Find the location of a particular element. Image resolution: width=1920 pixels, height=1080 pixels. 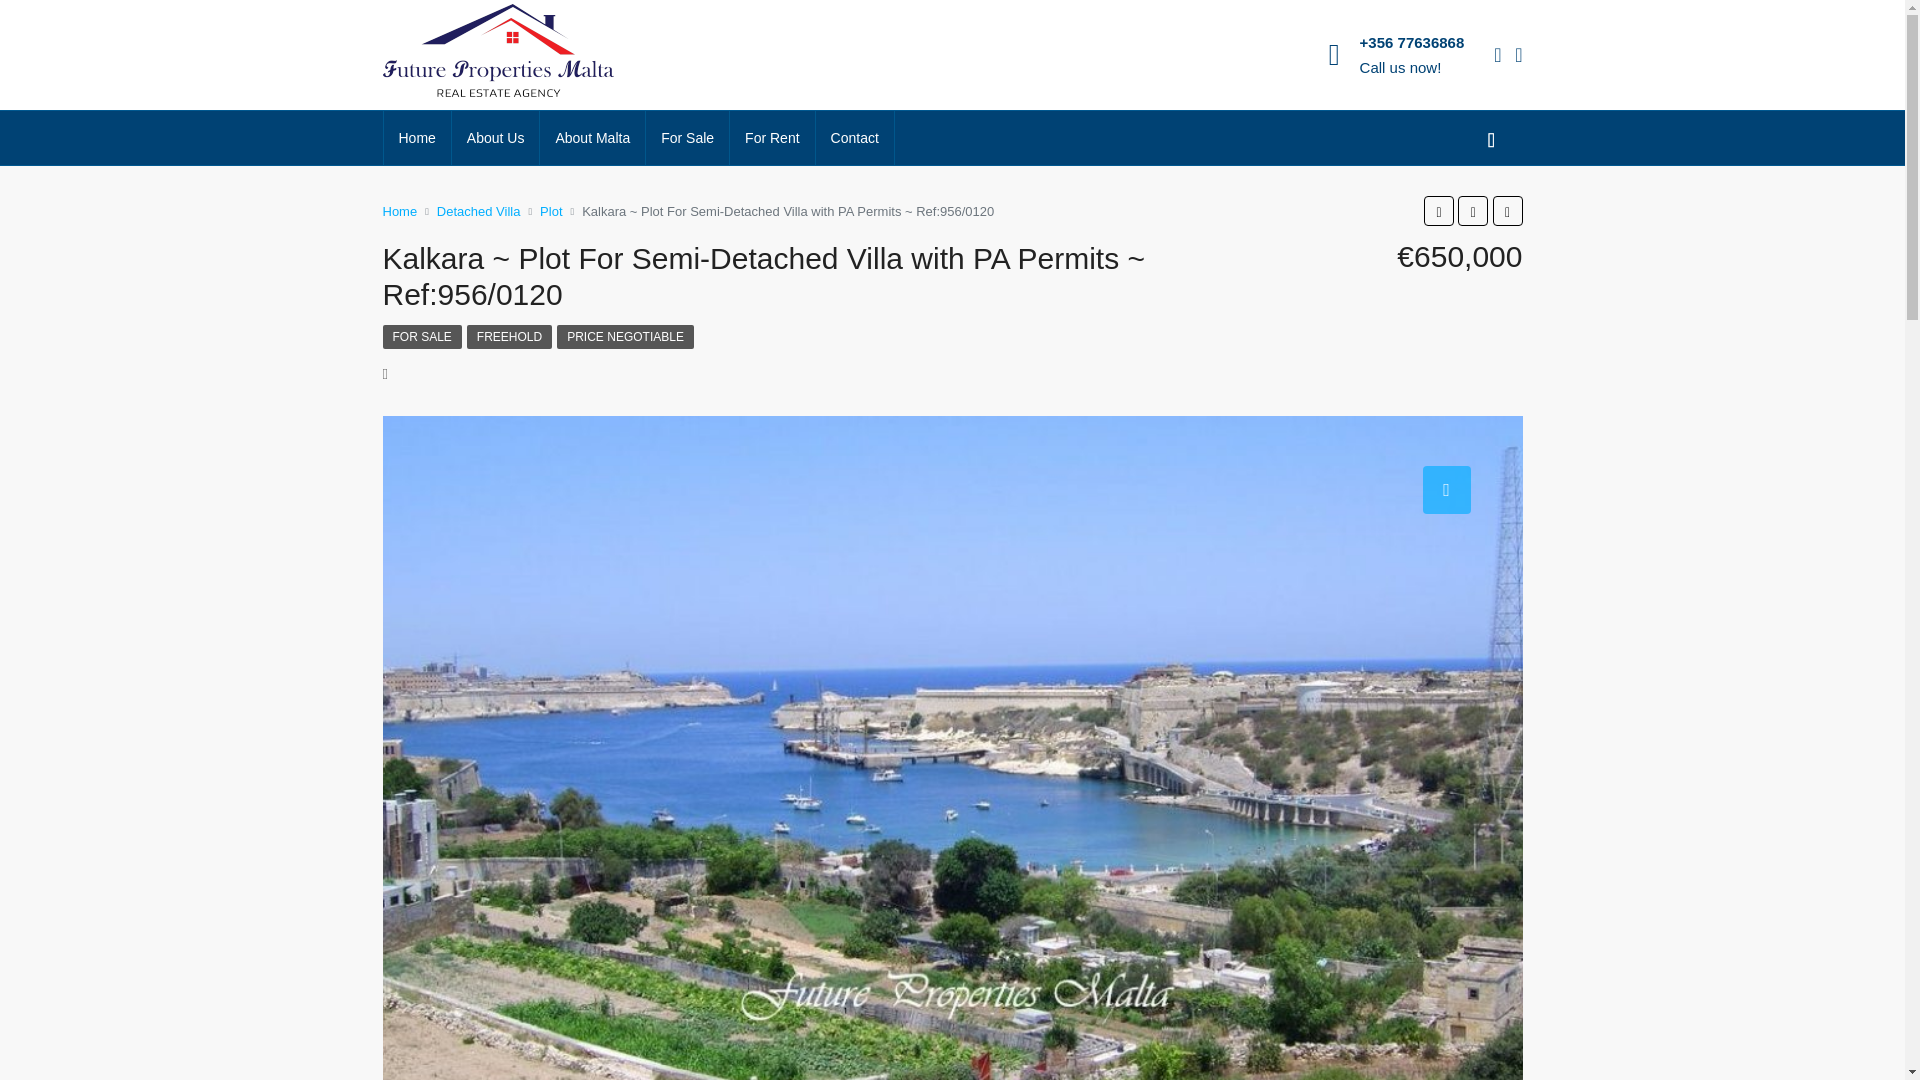

Call us now! is located at coordinates (1400, 67).